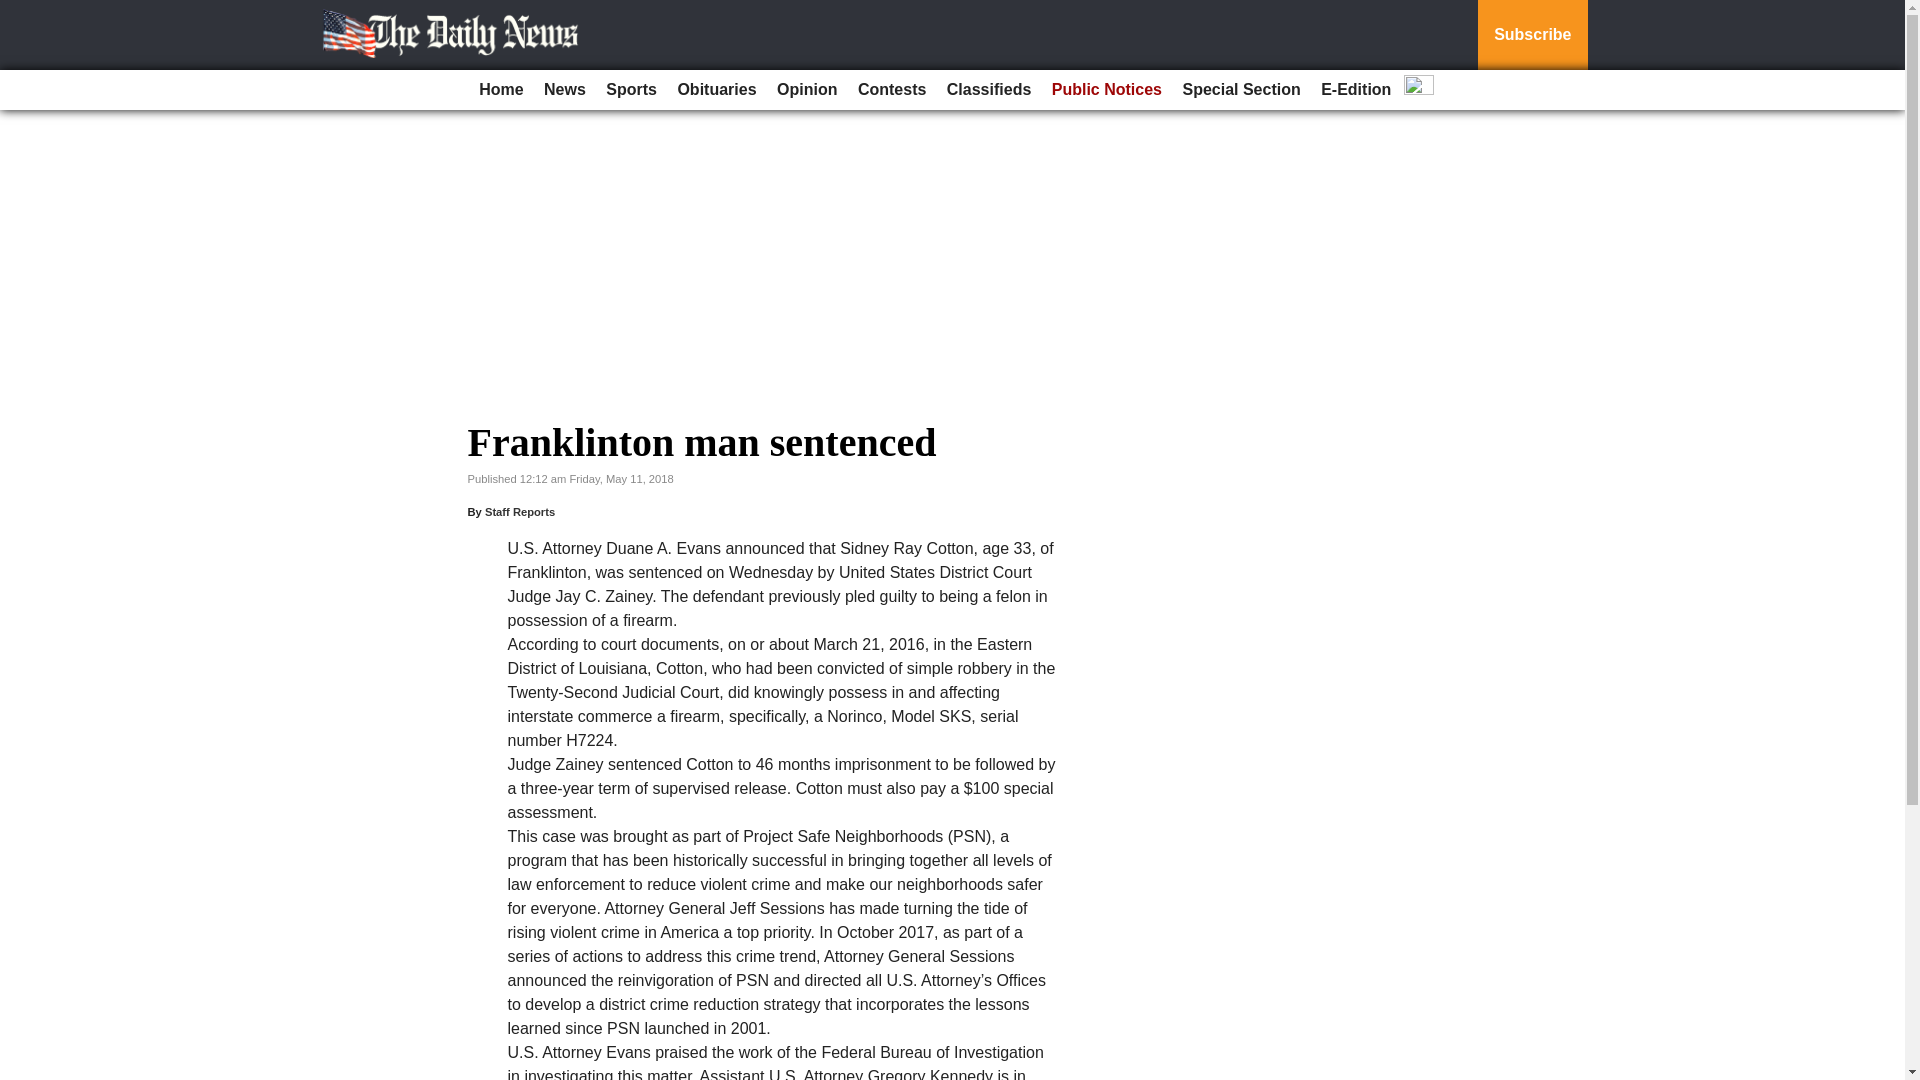  What do you see at coordinates (1240, 90) in the screenshot?
I see `Special Section` at bounding box center [1240, 90].